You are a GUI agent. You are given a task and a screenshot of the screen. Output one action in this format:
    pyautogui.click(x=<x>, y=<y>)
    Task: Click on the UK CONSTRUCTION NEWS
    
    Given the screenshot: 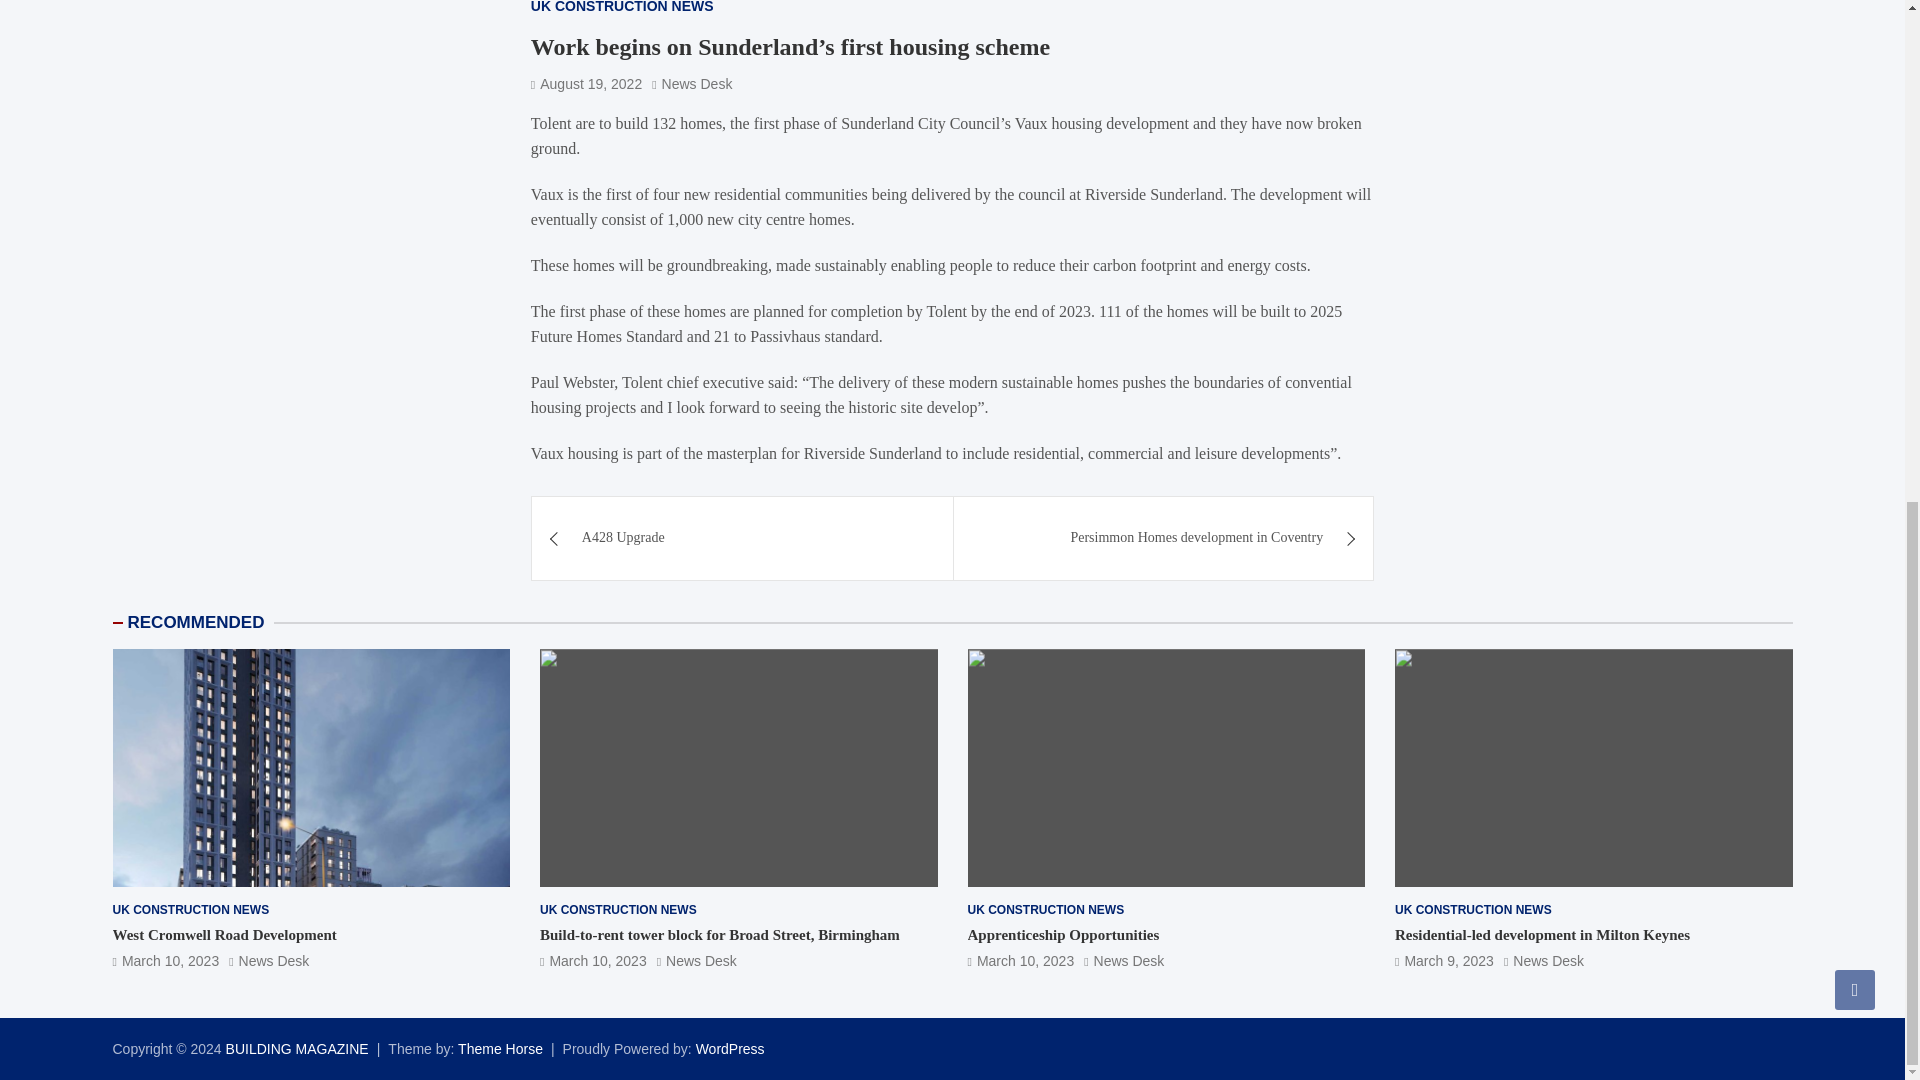 What is the action you would take?
    pyautogui.click(x=1046, y=910)
    